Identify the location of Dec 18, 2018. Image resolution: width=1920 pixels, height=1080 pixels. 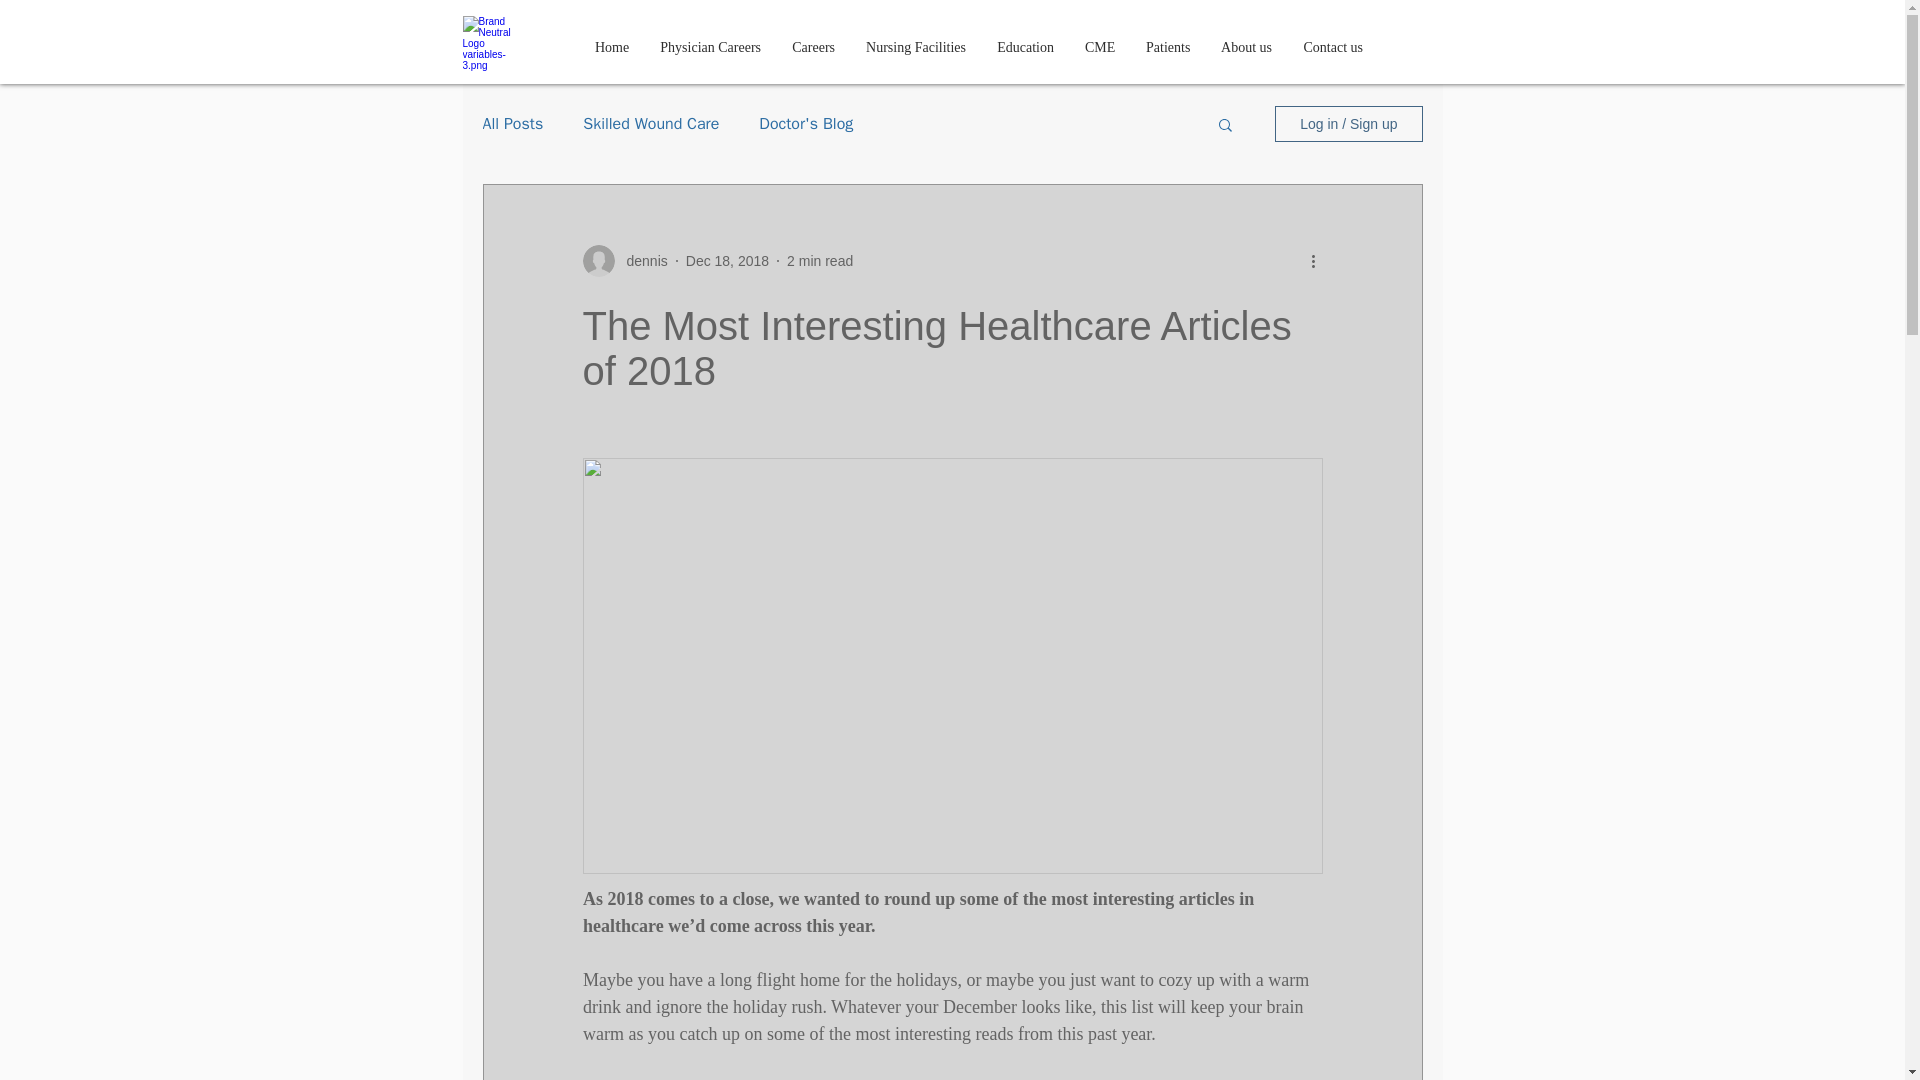
(727, 259).